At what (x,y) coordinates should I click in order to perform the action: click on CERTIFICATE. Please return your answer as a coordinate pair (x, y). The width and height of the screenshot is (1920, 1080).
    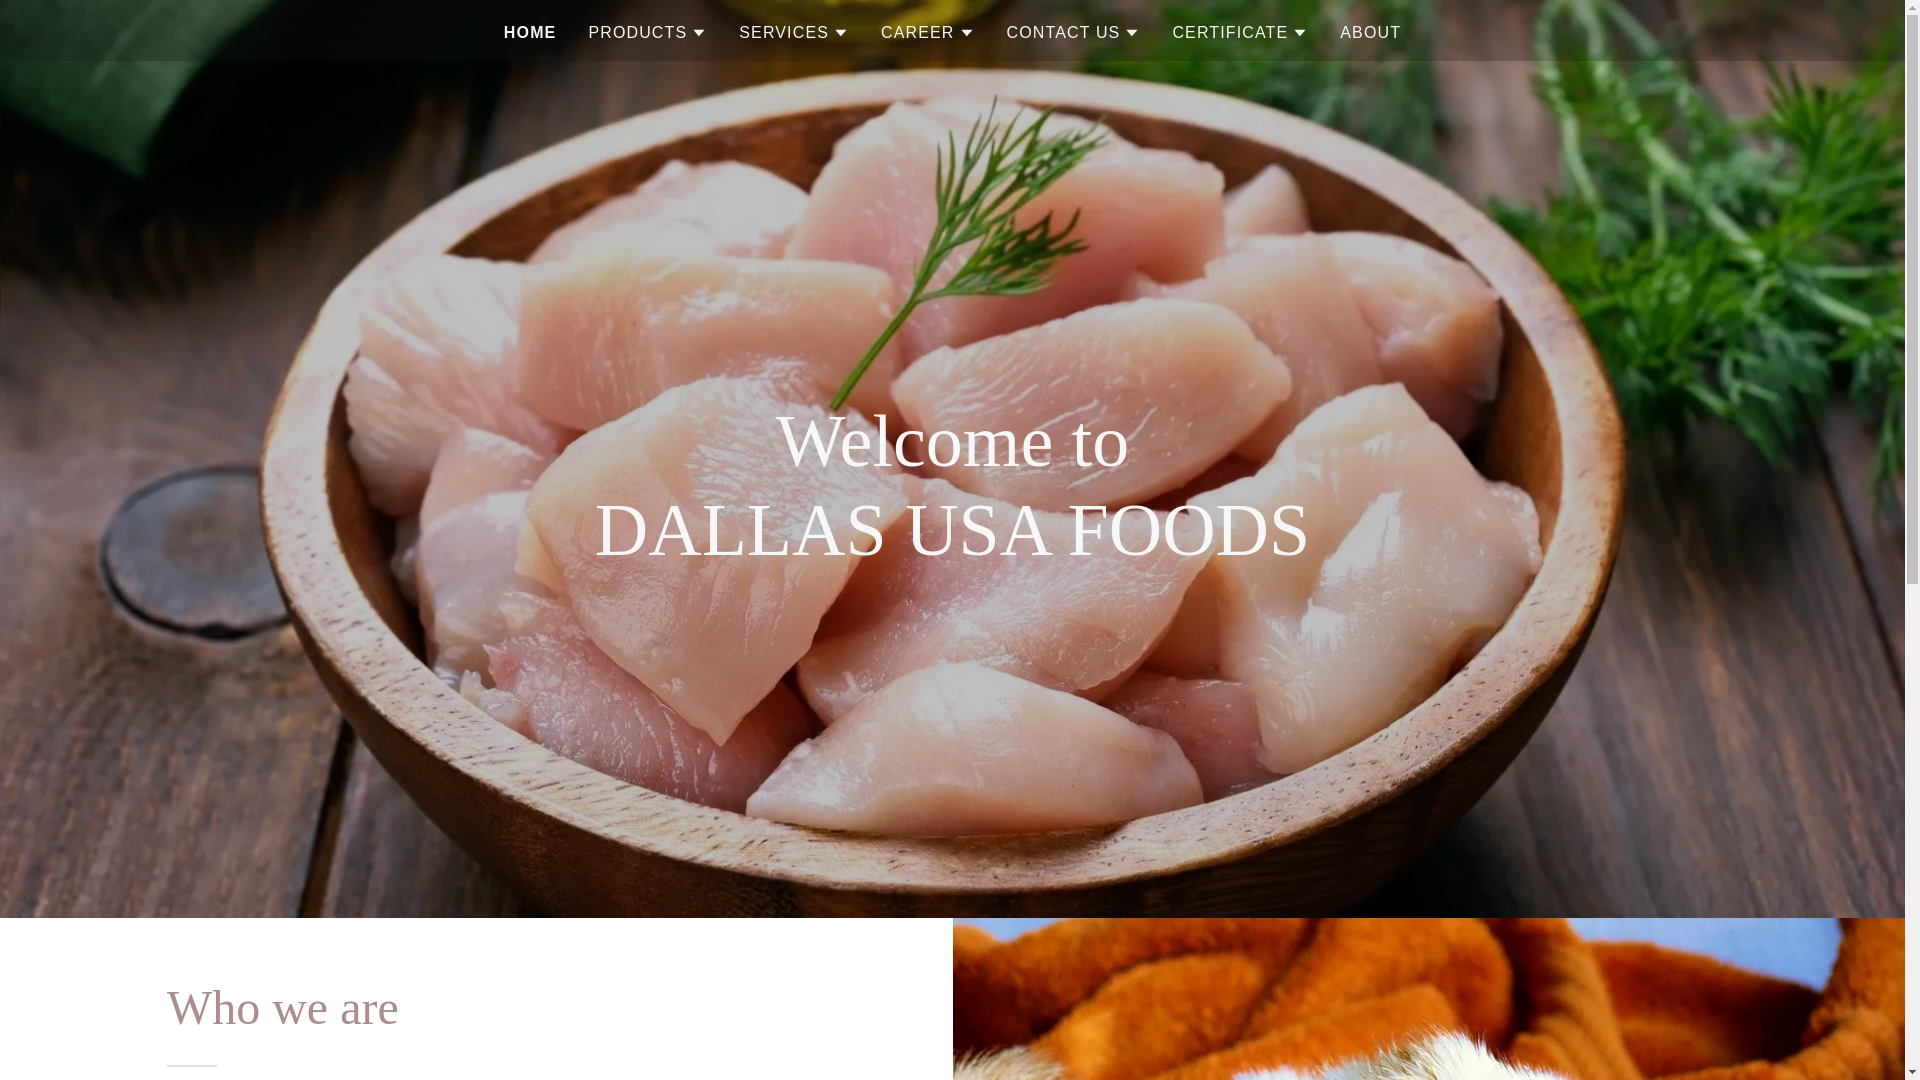
    Looking at the image, I should click on (1239, 32).